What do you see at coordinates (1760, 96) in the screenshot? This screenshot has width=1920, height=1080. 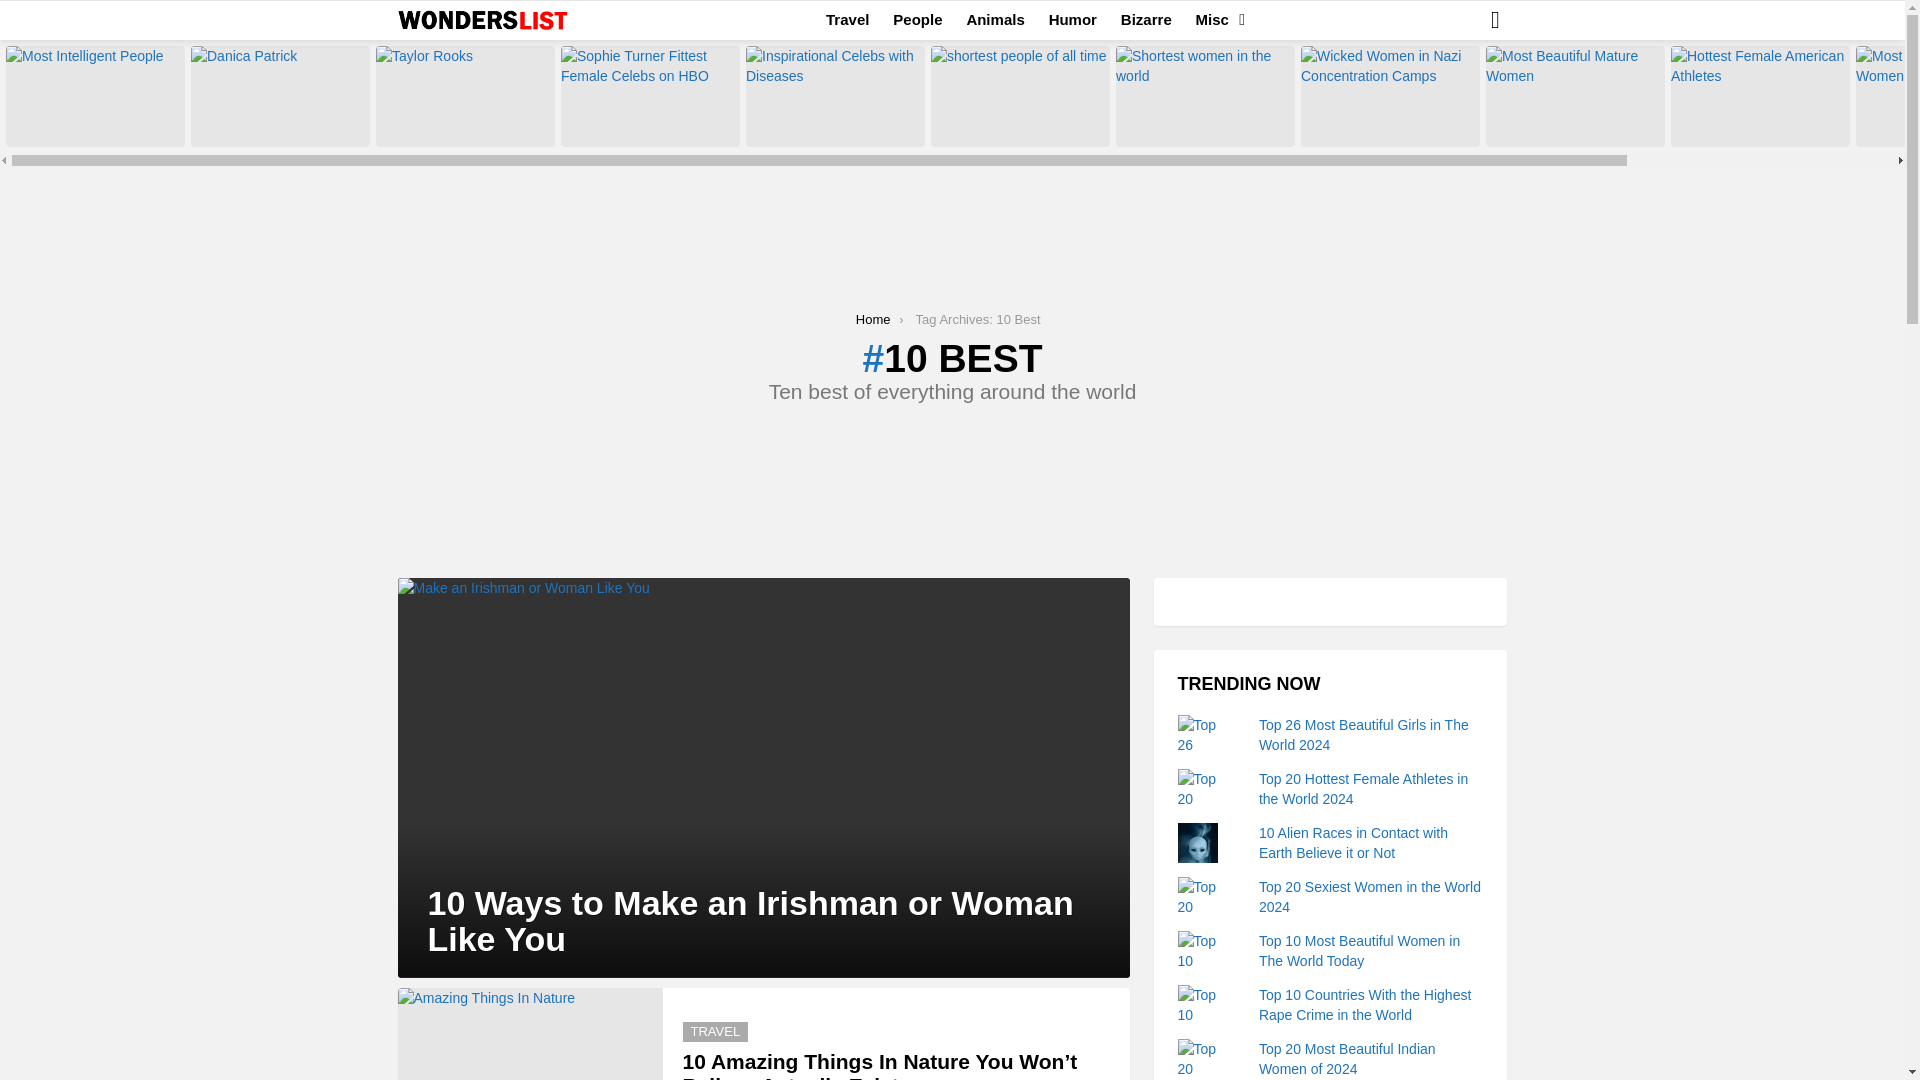 I see `10 Hottest Female American Athletes of All Time` at bounding box center [1760, 96].